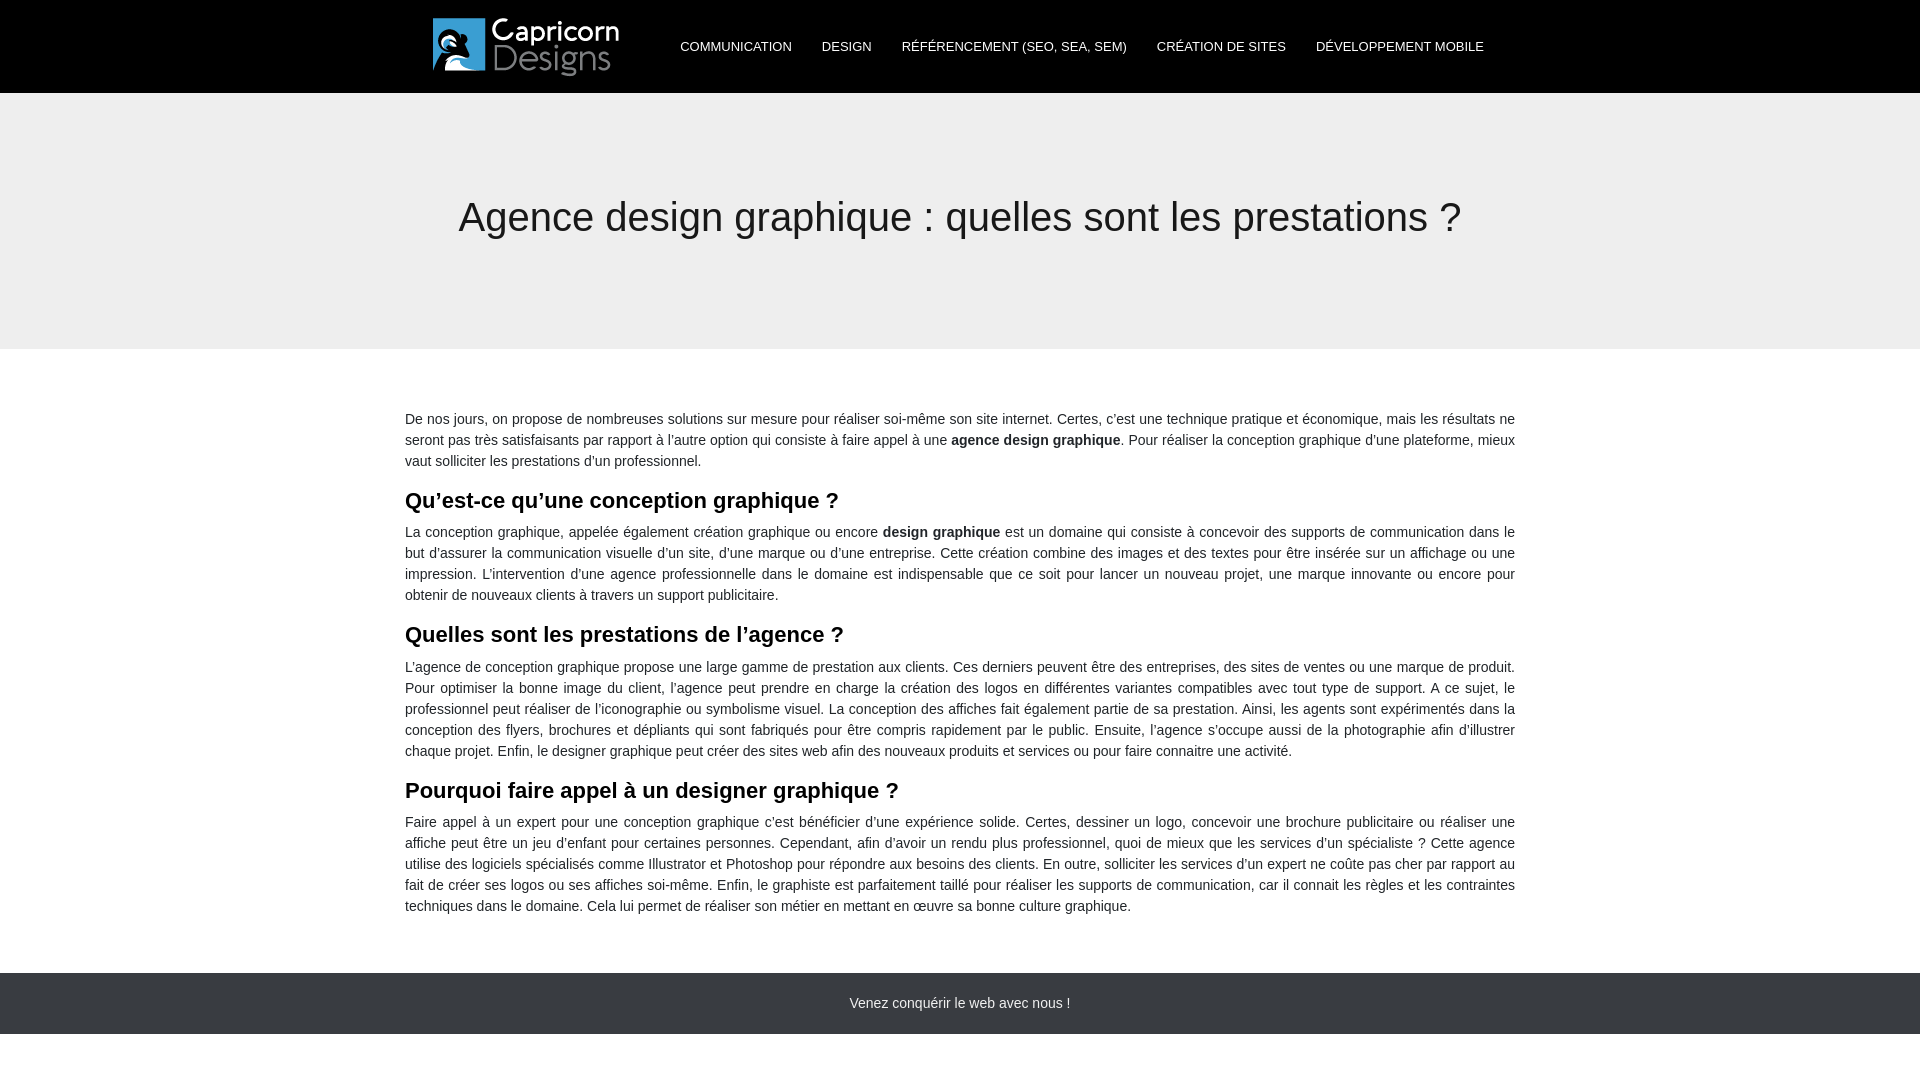 This screenshot has width=1920, height=1080. Describe the element at coordinates (736, 47) in the screenshot. I see `COMMUNICATION` at that location.